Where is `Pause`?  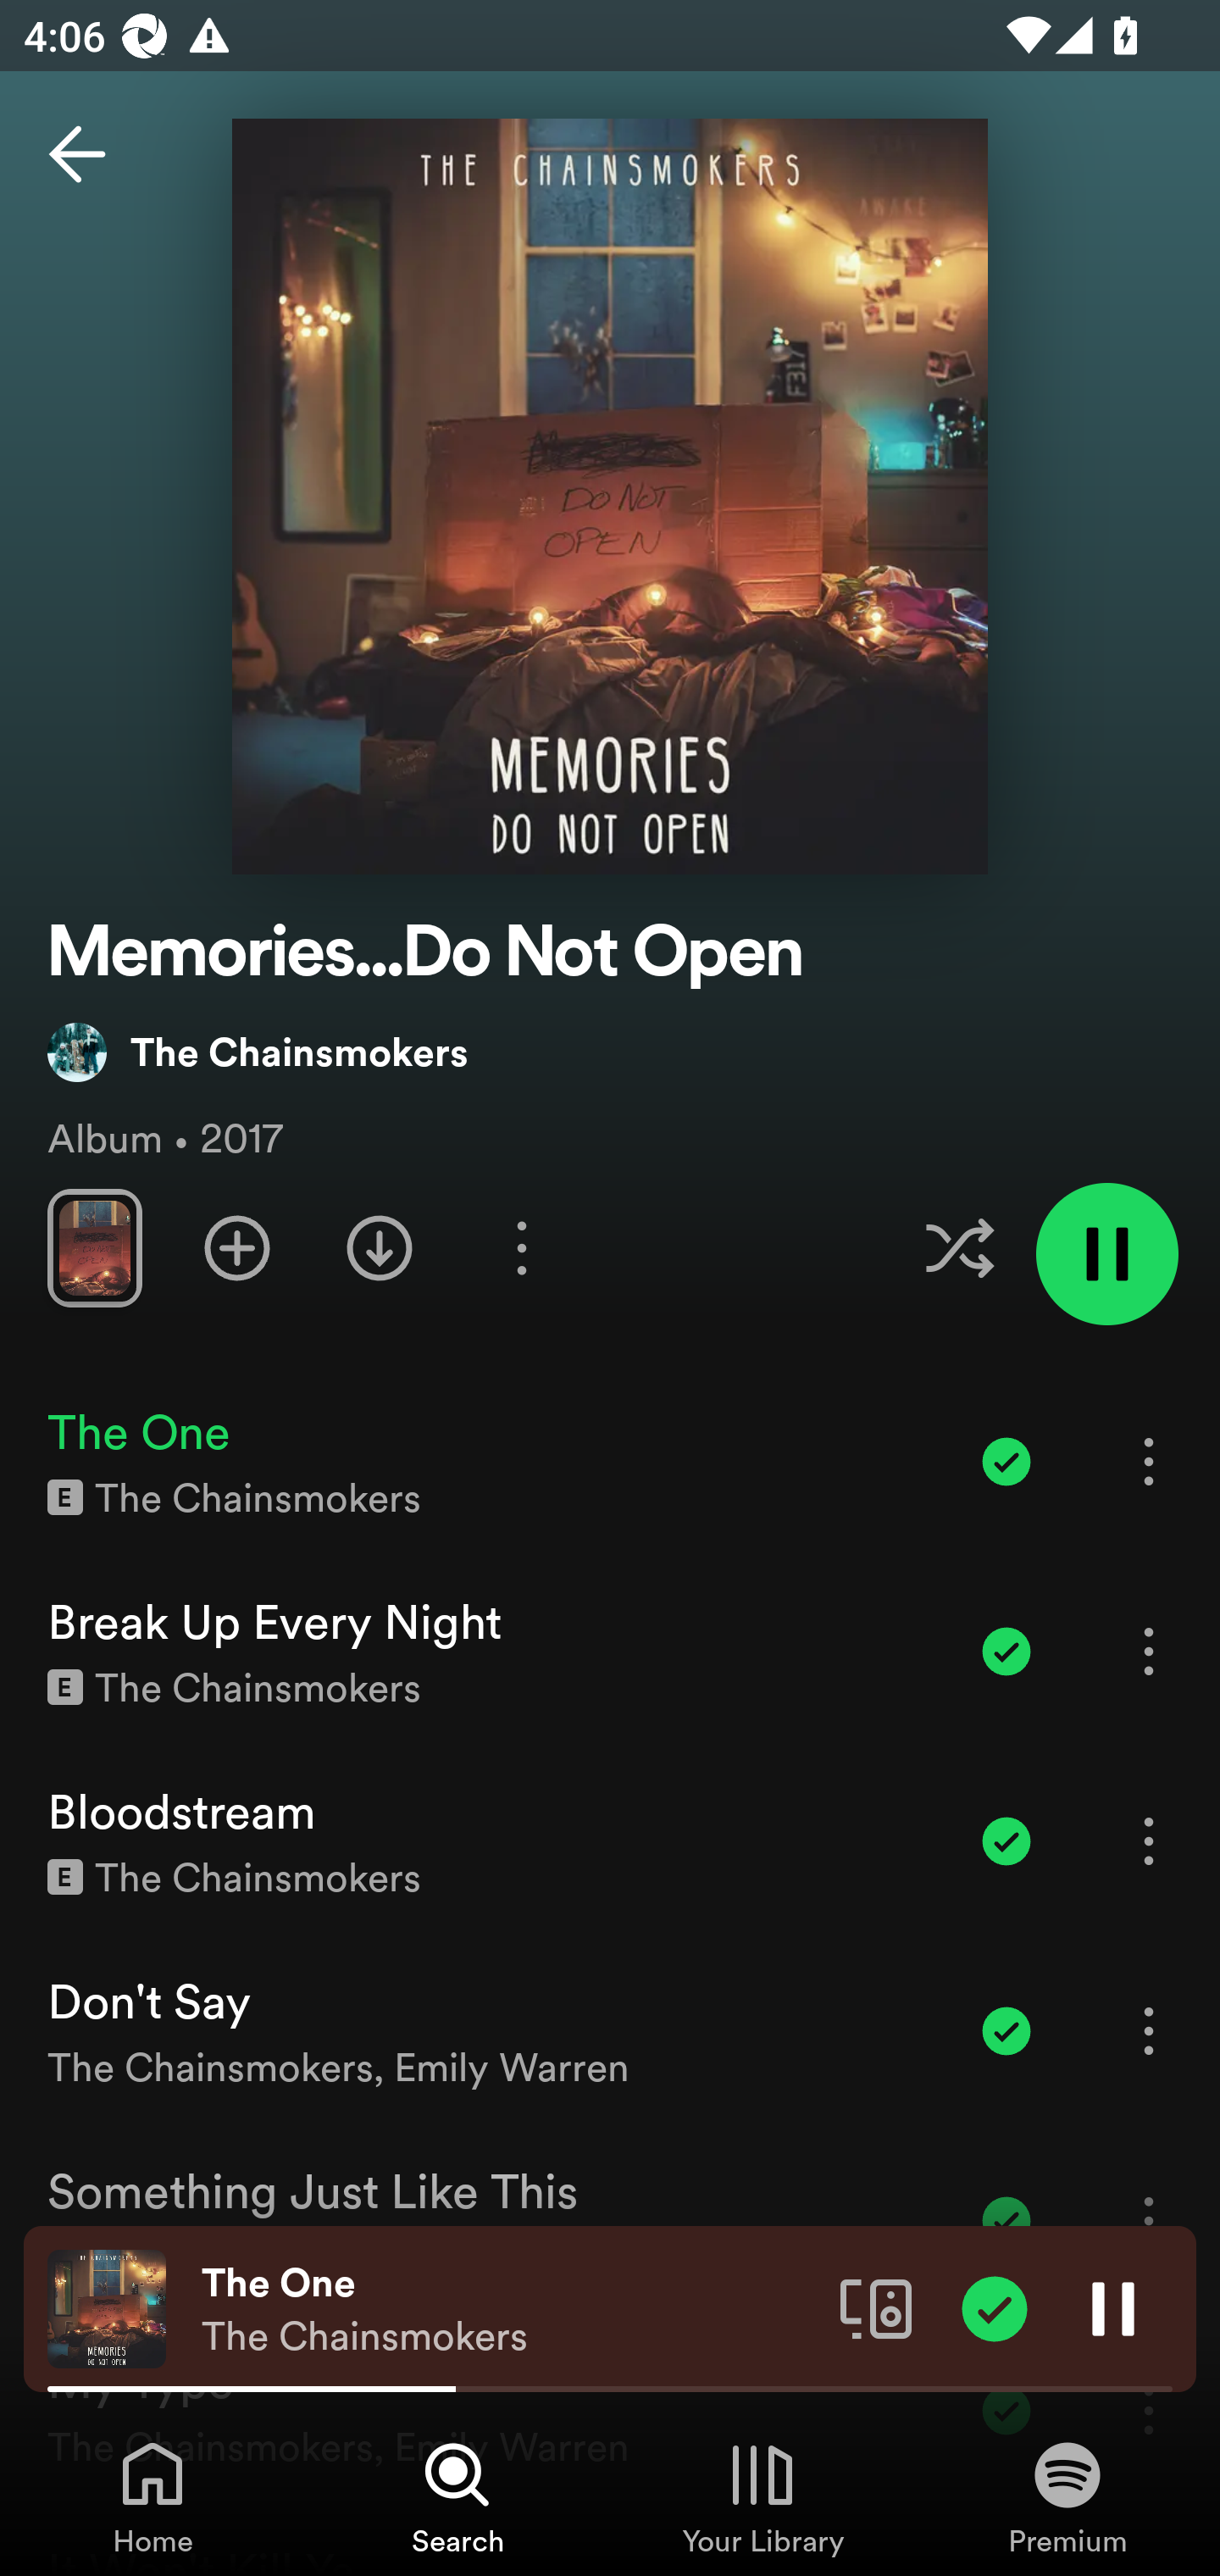
Pause is located at coordinates (1113, 2307).